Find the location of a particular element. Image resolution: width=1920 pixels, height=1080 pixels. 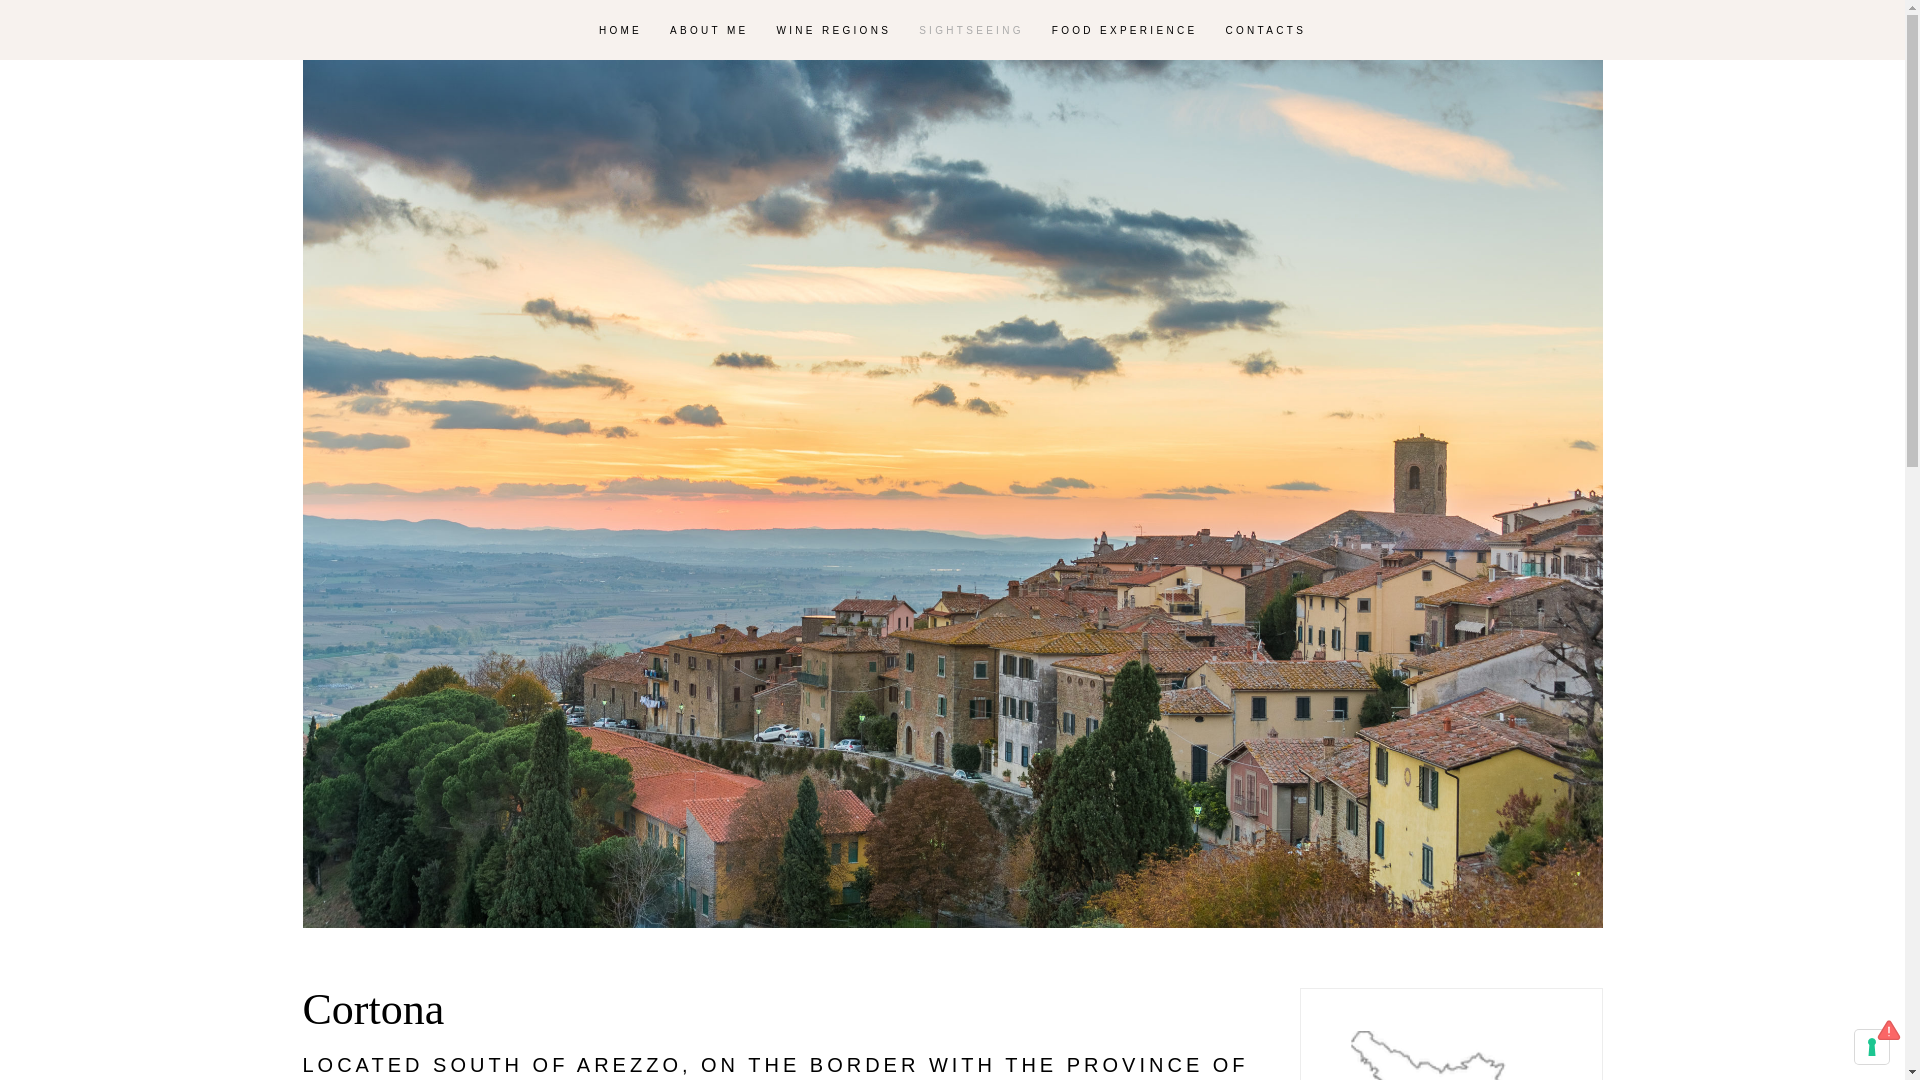

FOOD EXPERIENCE is located at coordinates (1124, 30).